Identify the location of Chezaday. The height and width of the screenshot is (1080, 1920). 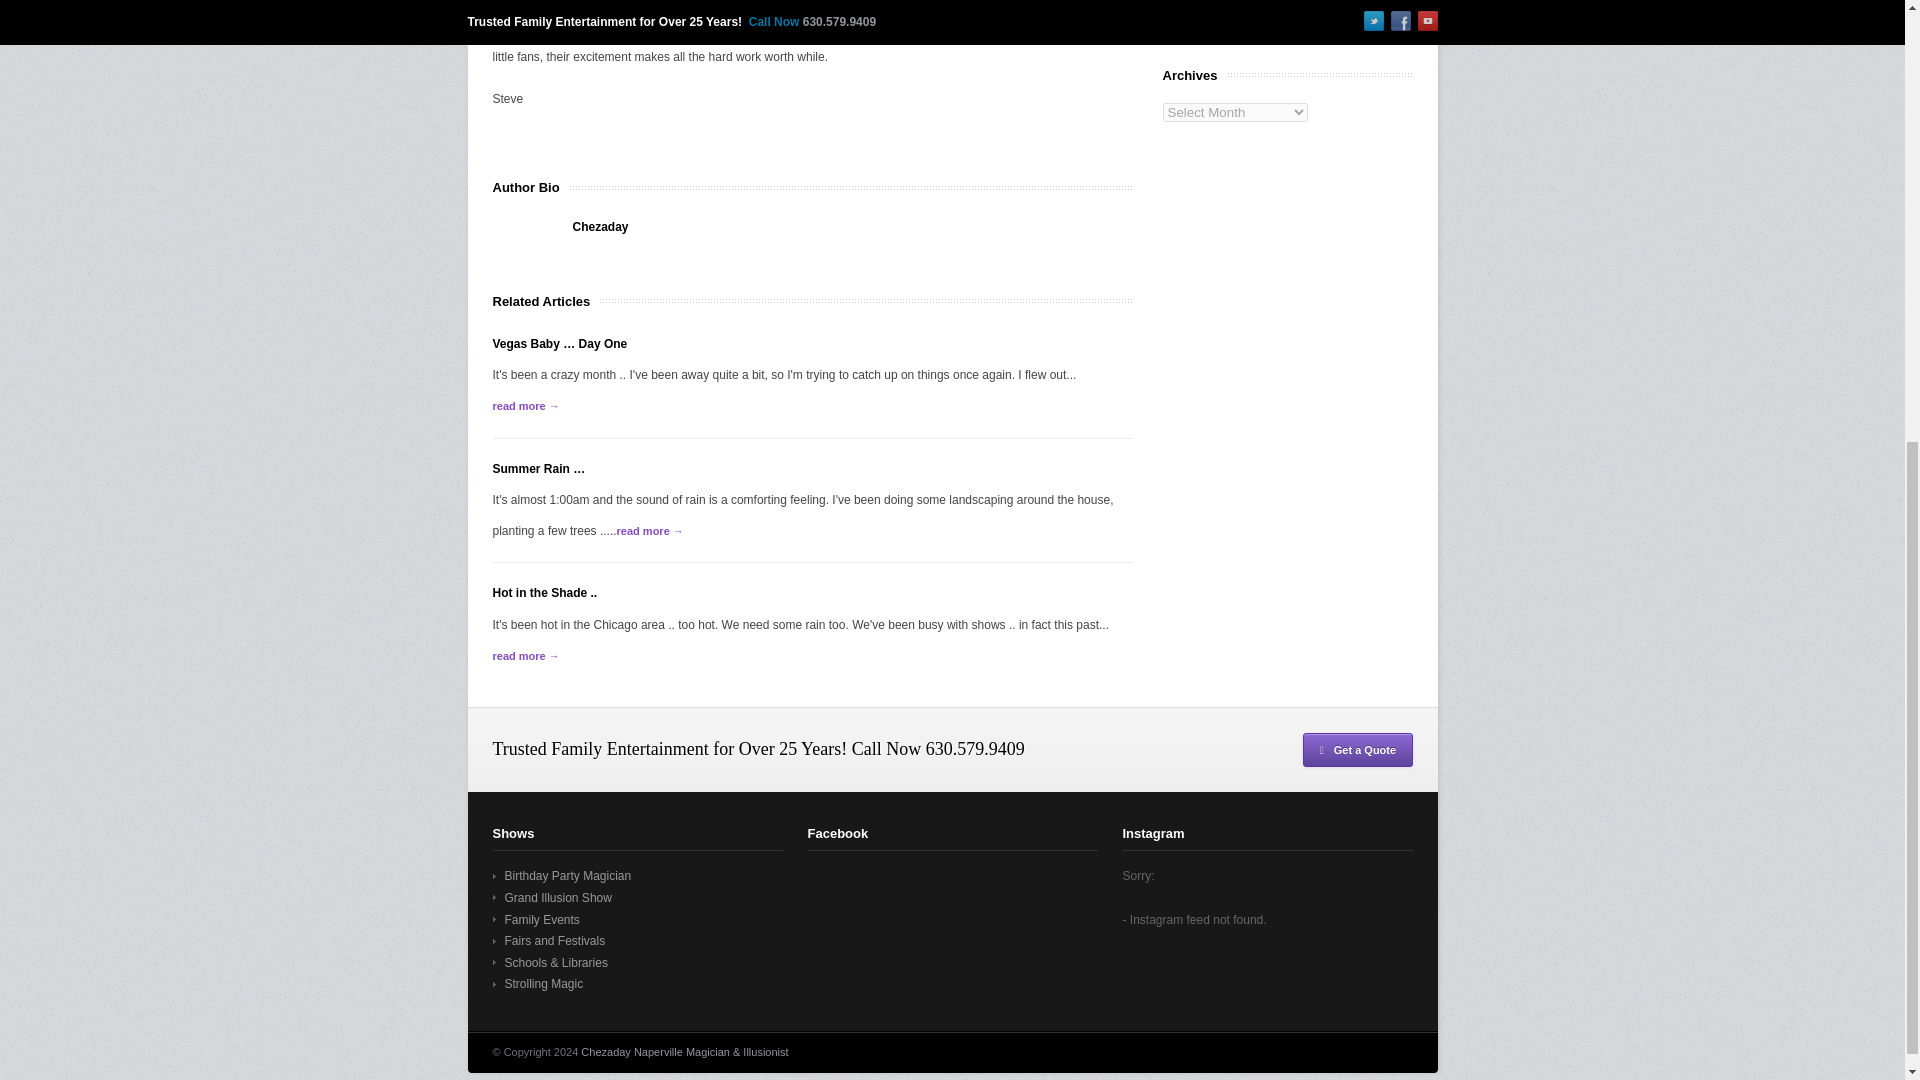
(600, 227).